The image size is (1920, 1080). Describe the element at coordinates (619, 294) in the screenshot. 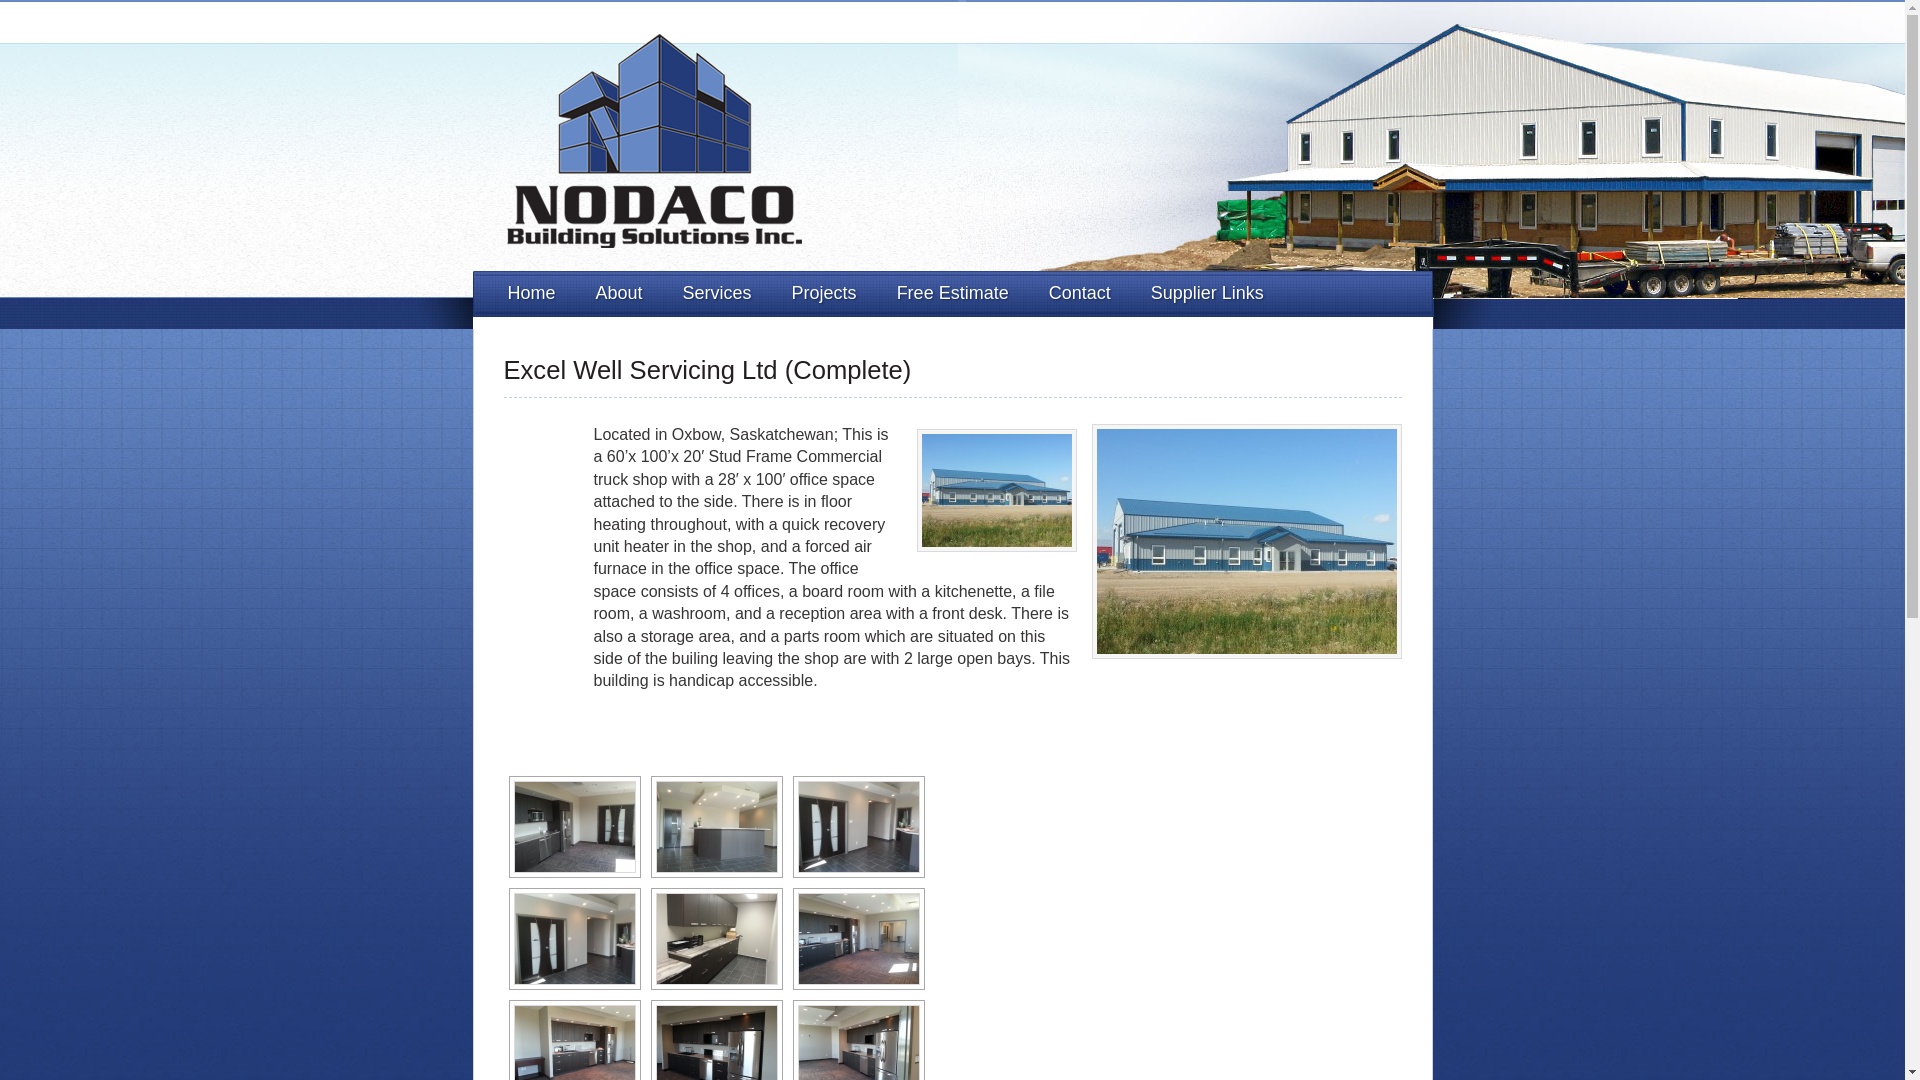

I see `About` at that location.